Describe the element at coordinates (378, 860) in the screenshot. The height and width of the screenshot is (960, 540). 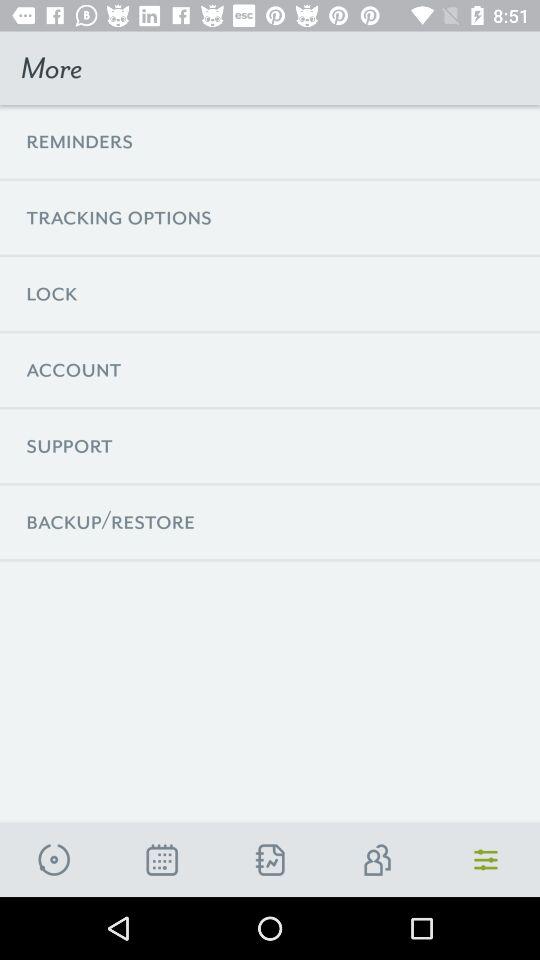
I see `go to account` at that location.